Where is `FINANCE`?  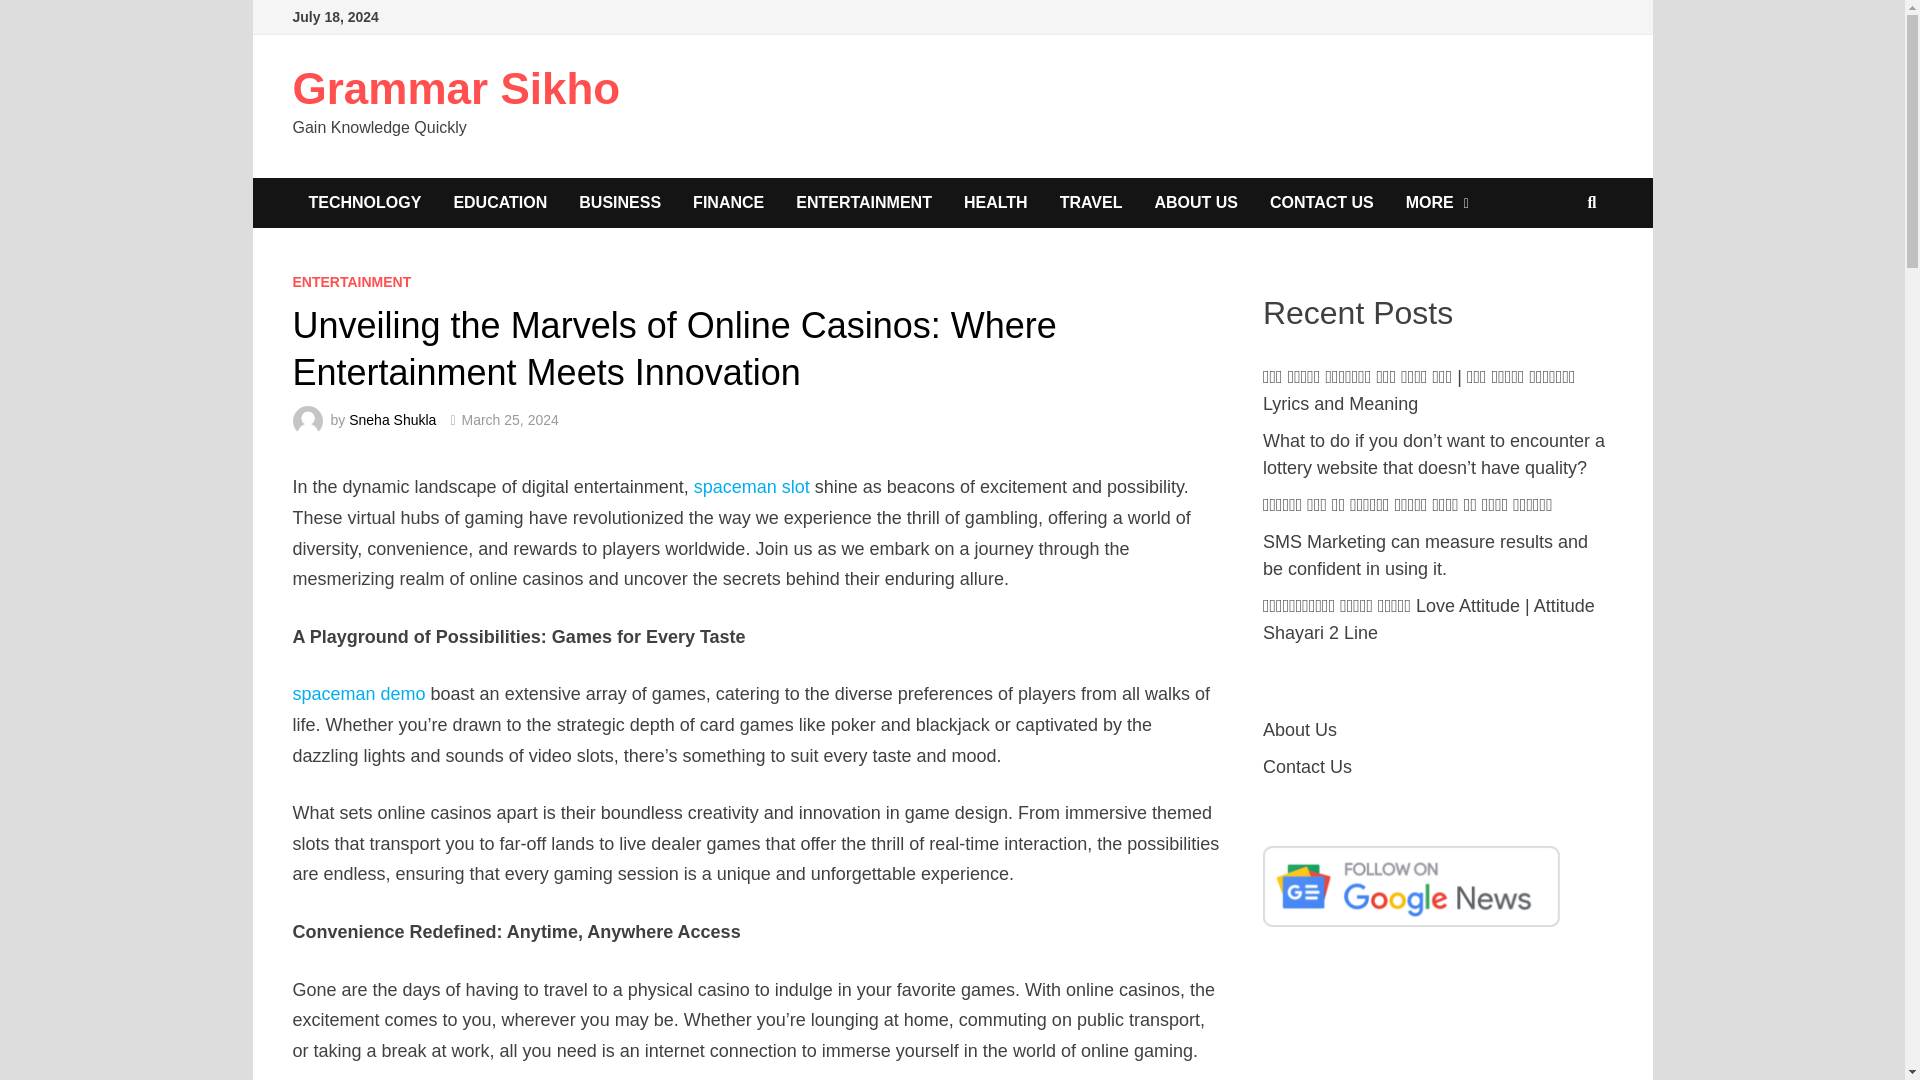 FINANCE is located at coordinates (728, 202).